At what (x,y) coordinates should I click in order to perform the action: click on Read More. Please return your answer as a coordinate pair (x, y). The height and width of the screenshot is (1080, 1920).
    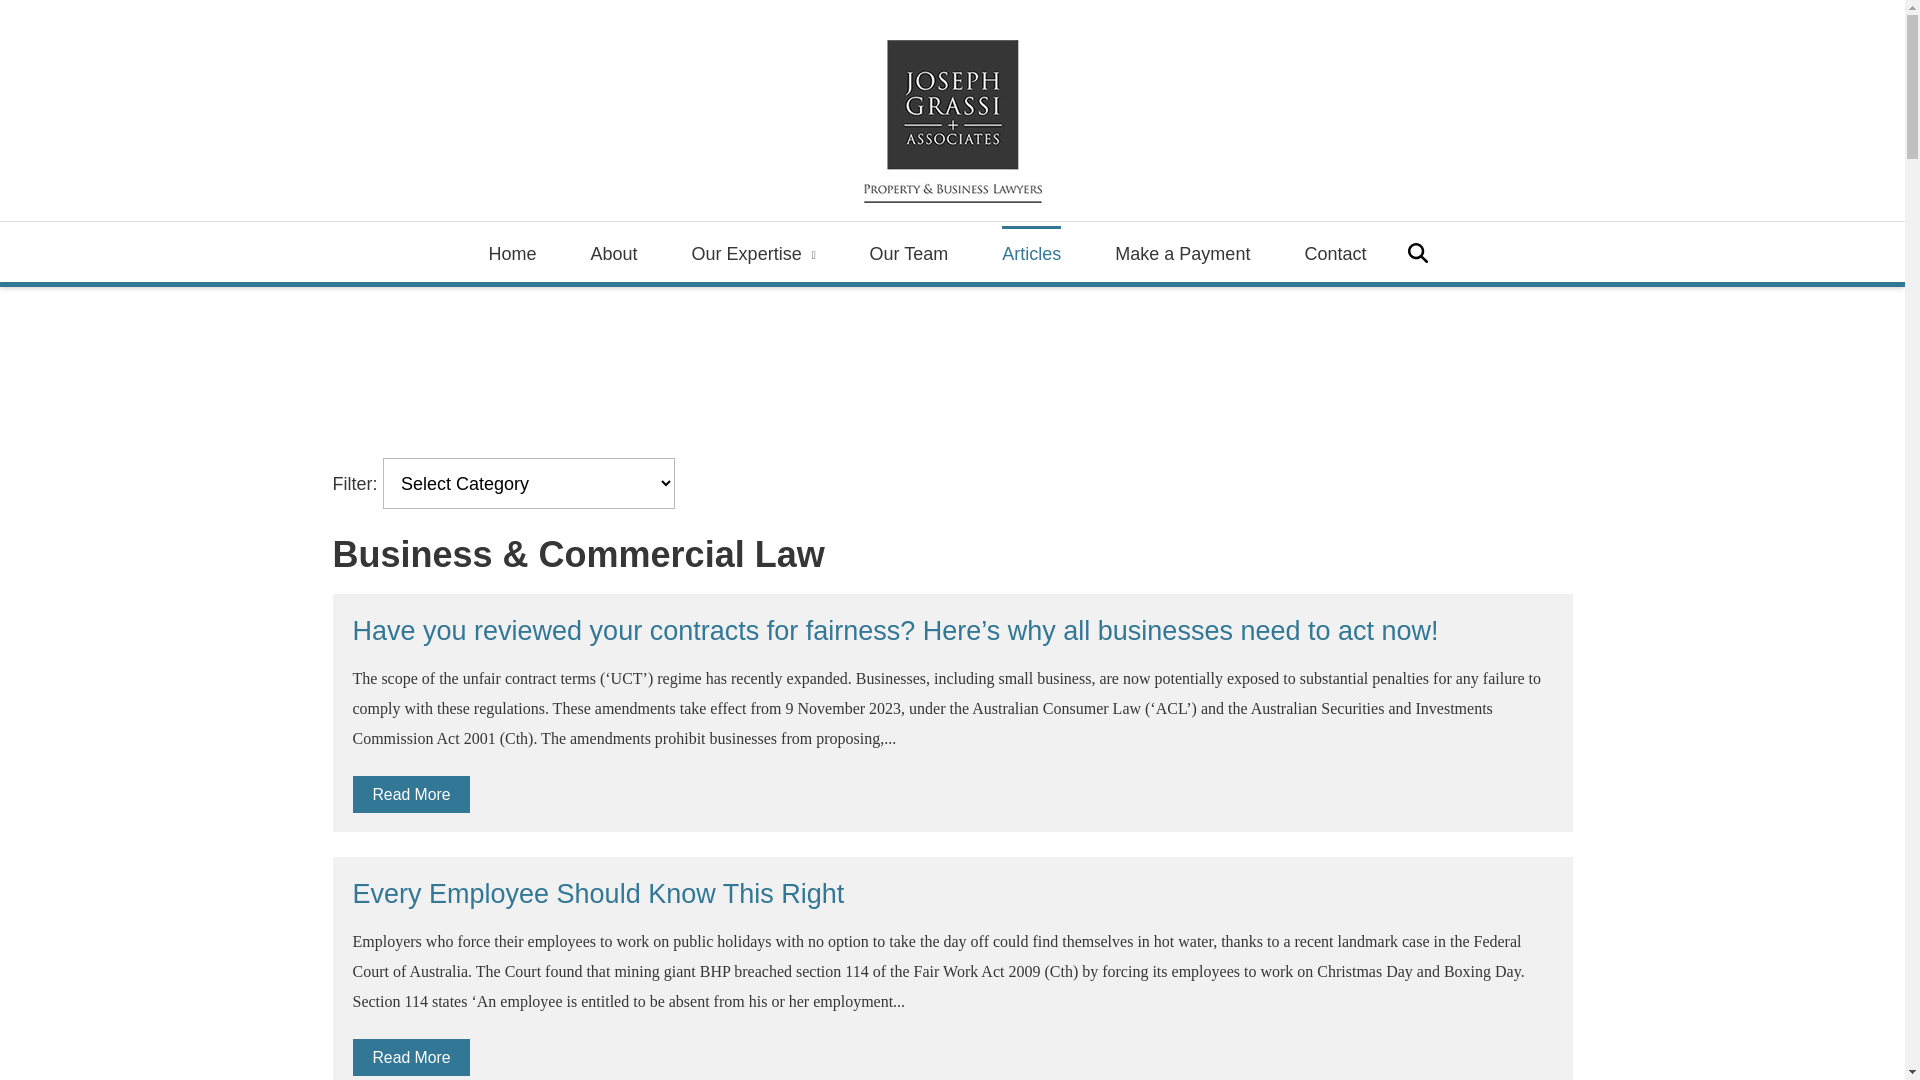
    Looking at the image, I should click on (411, 794).